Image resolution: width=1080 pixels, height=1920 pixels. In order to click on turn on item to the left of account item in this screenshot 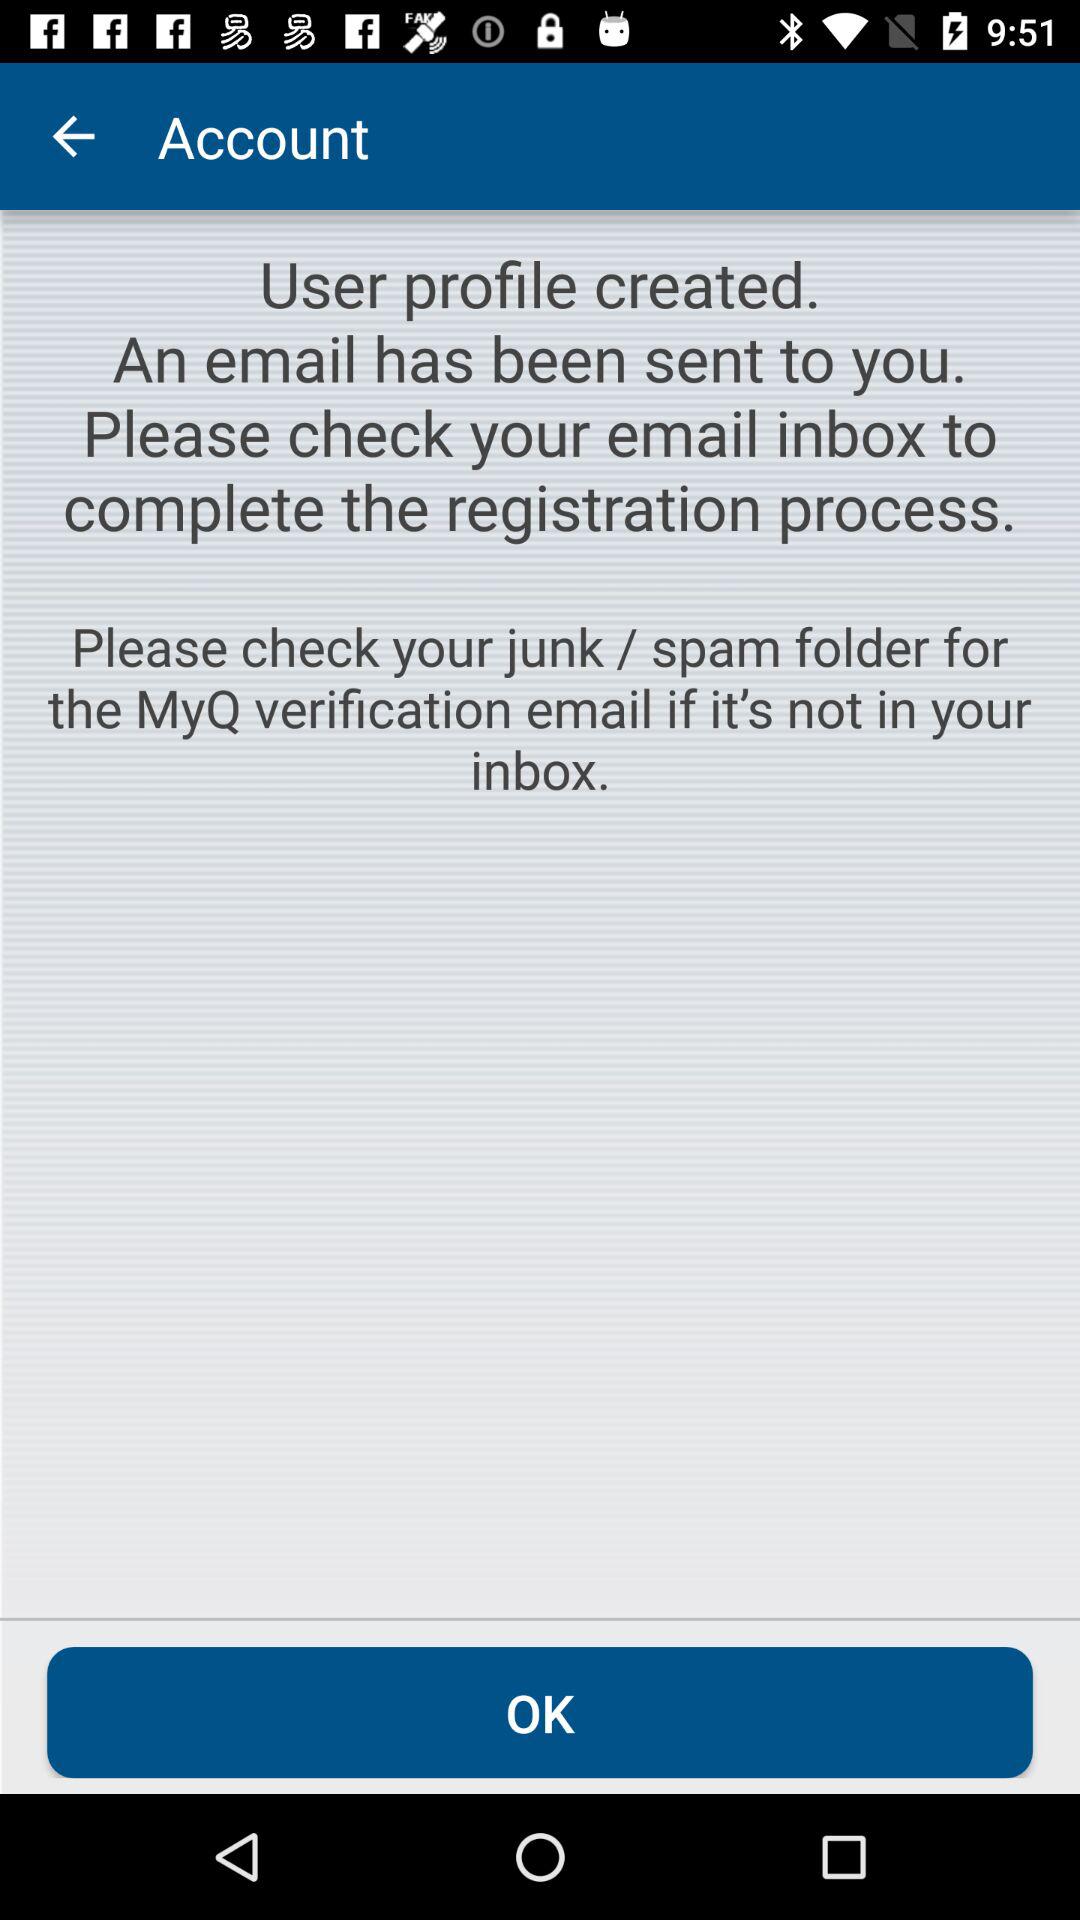, I will do `click(73, 136)`.